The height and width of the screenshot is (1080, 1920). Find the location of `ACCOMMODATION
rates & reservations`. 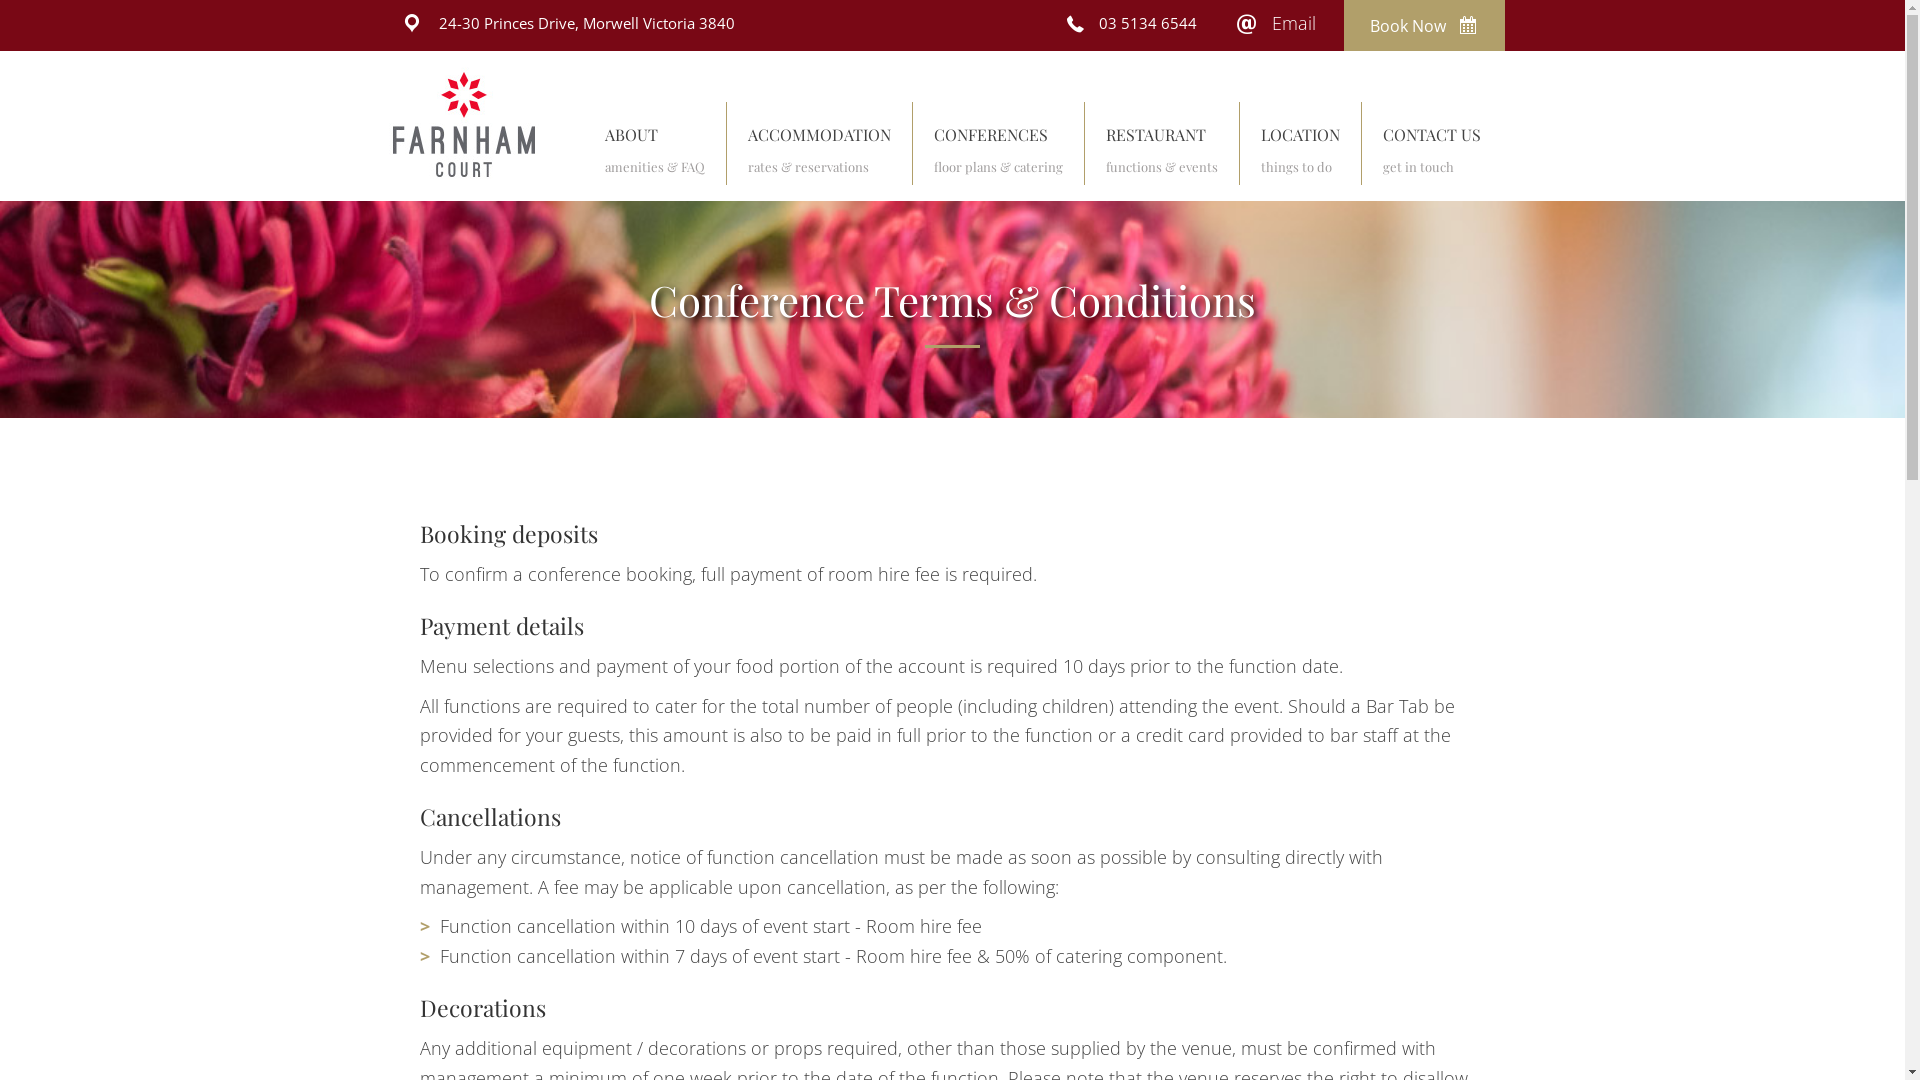

ACCOMMODATION
rates & reservations is located at coordinates (820, 152).